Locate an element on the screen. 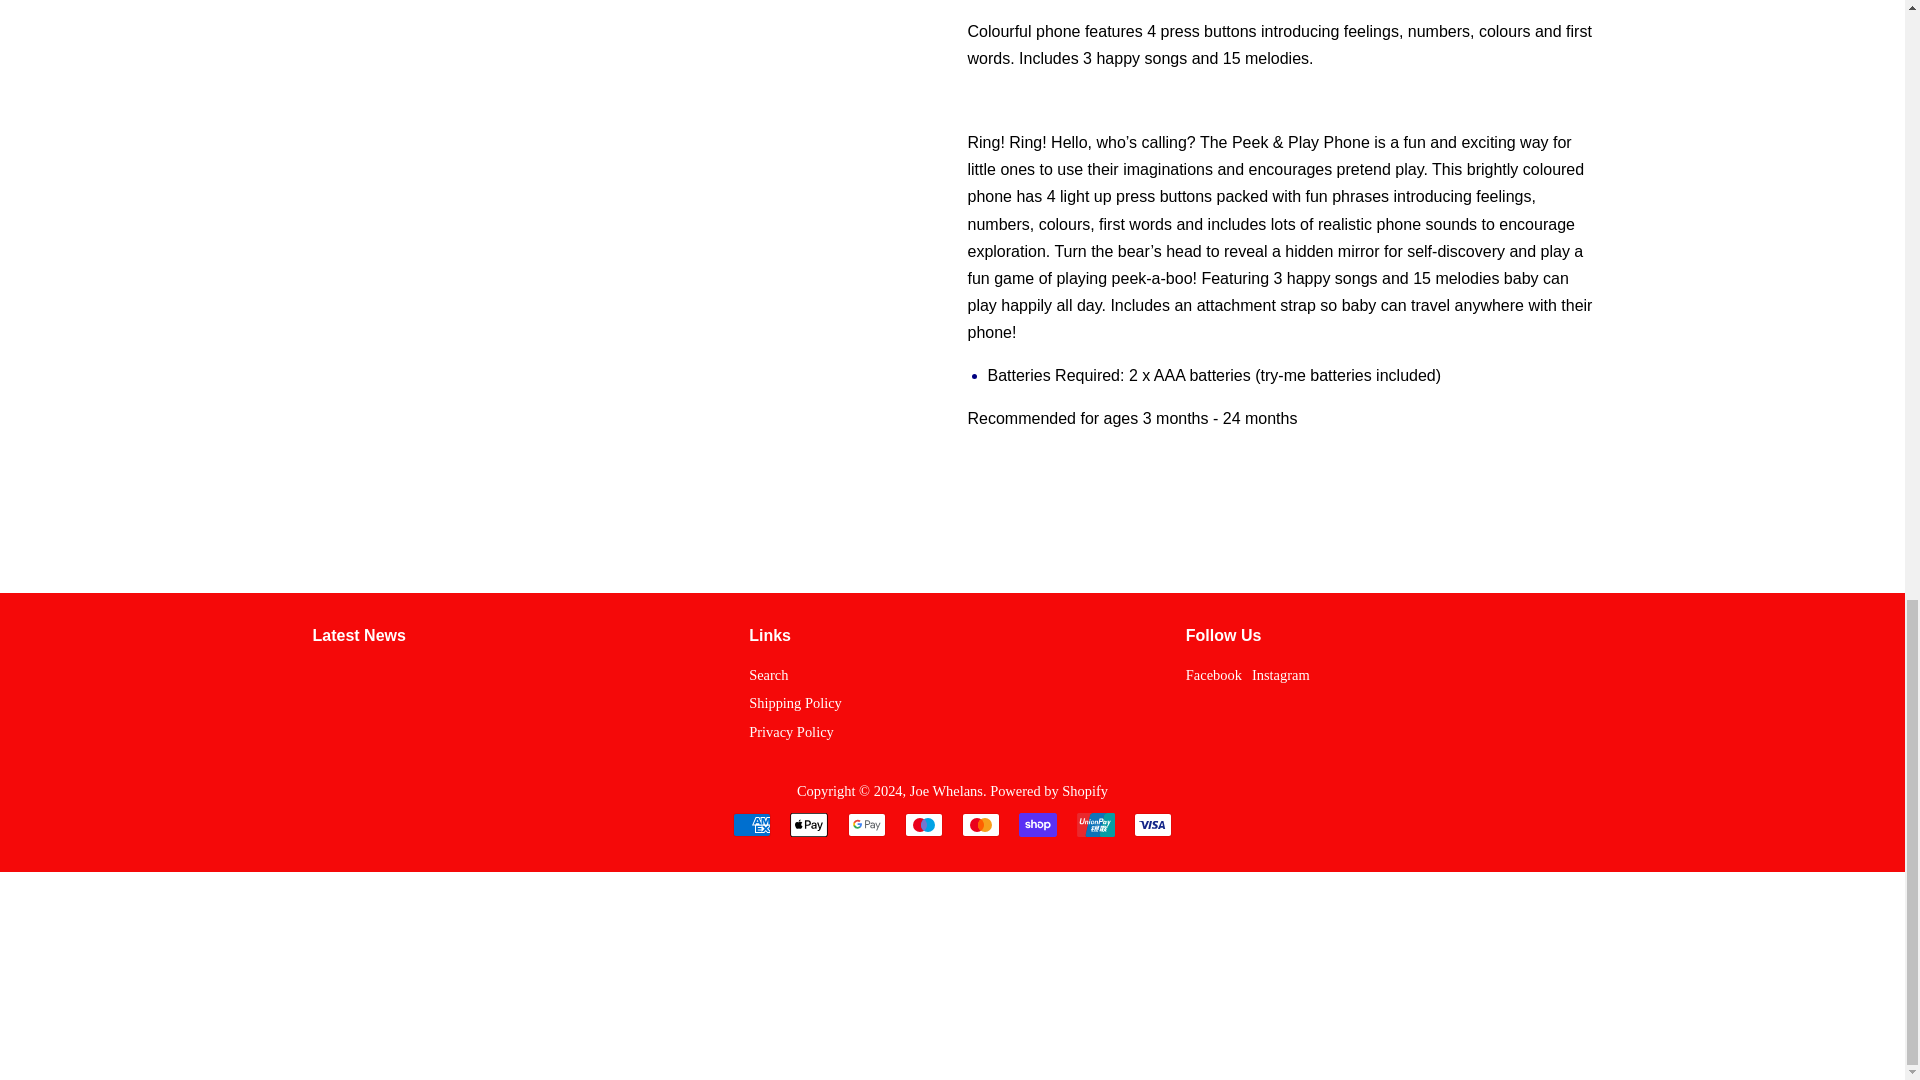  Joe Whelans on Instagram is located at coordinates (1280, 674).